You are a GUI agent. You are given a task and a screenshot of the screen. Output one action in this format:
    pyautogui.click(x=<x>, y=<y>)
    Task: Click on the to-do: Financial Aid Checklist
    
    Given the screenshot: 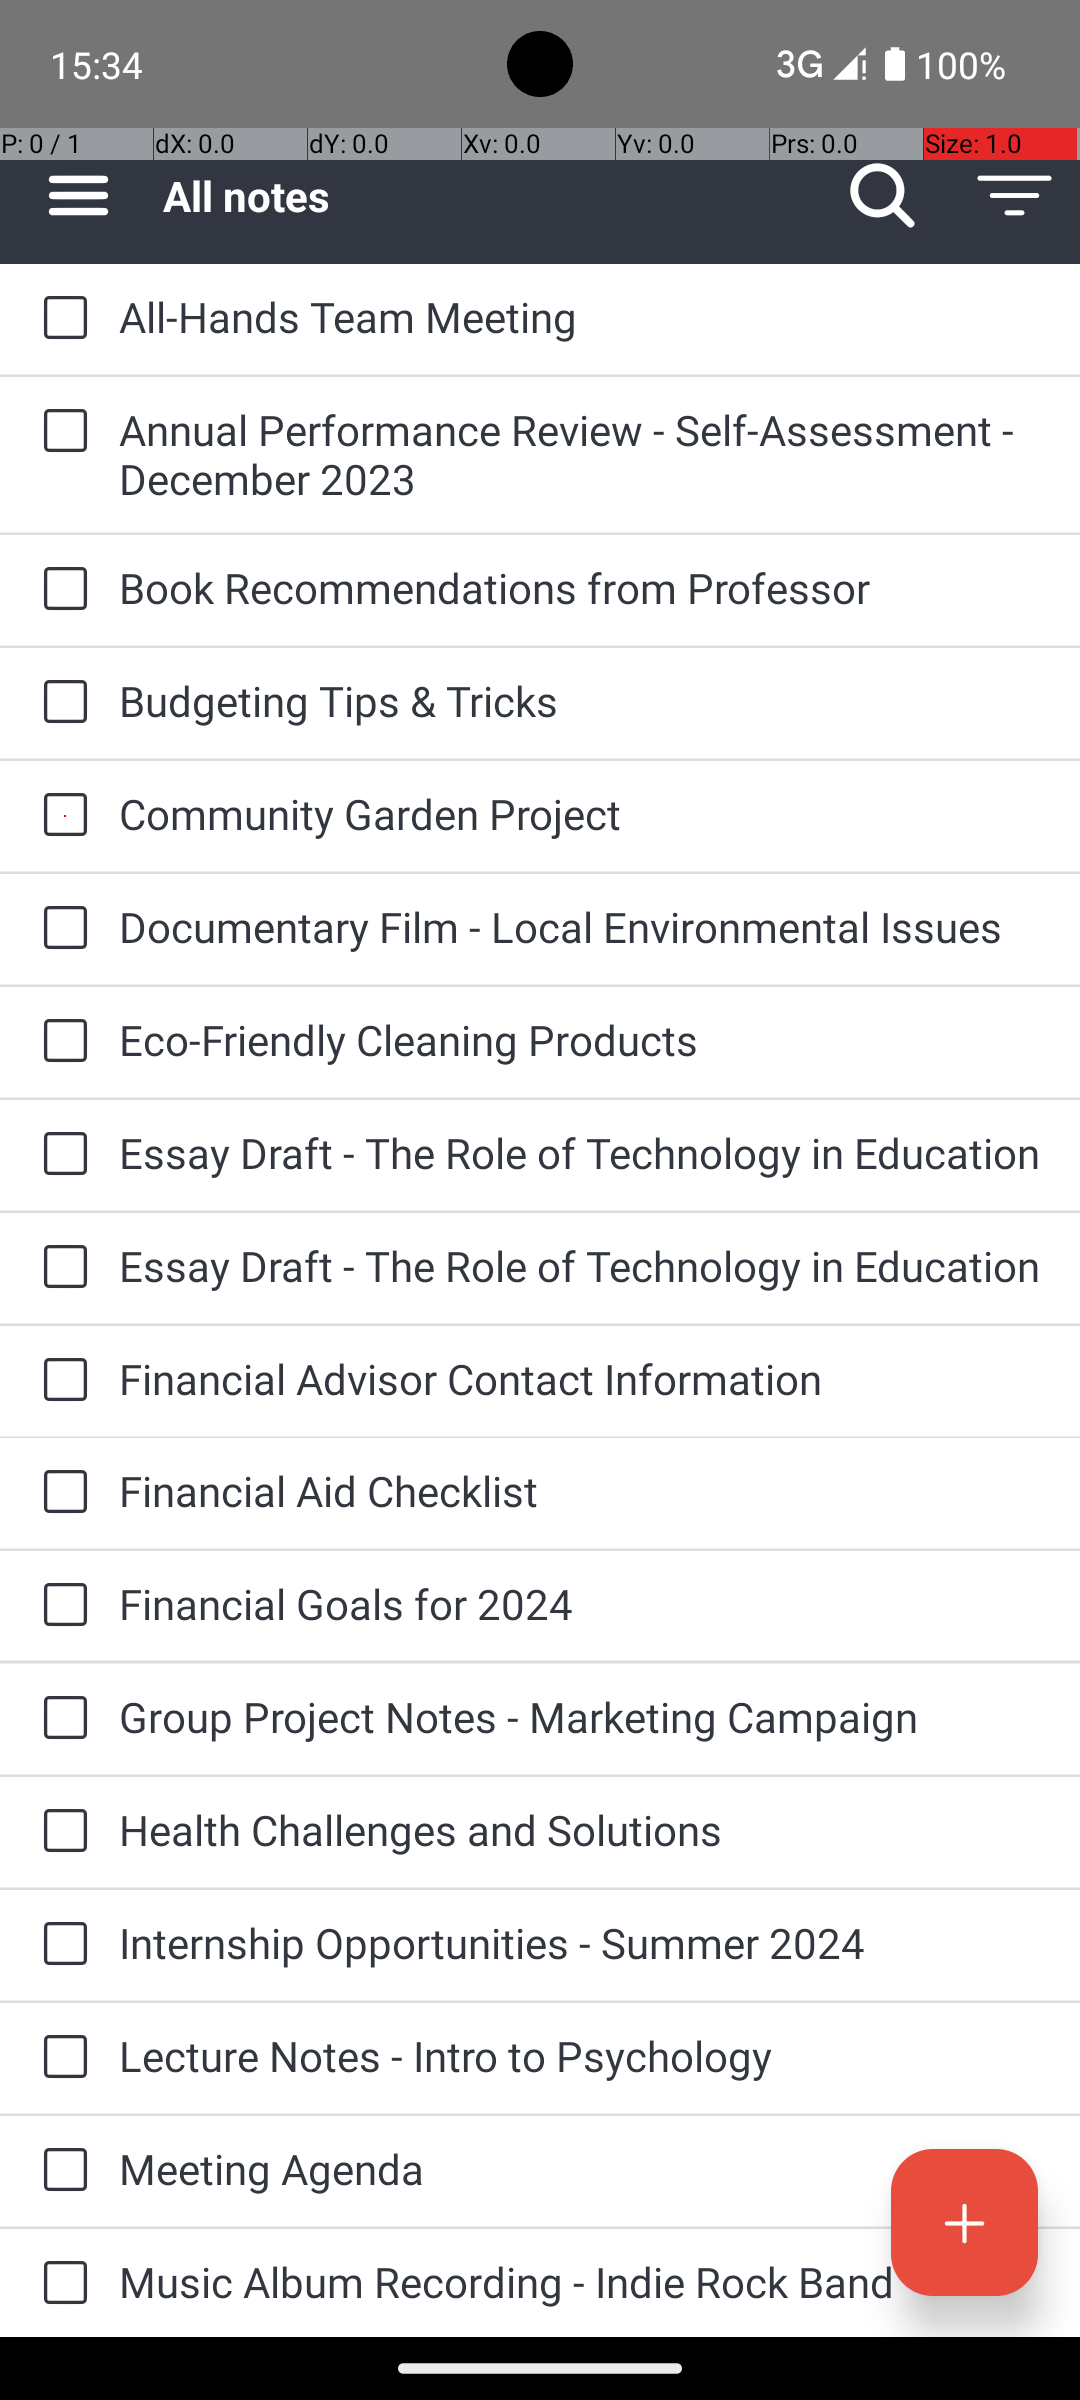 What is the action you would take?
    pyautogui.click(x=60, y=1494)
    